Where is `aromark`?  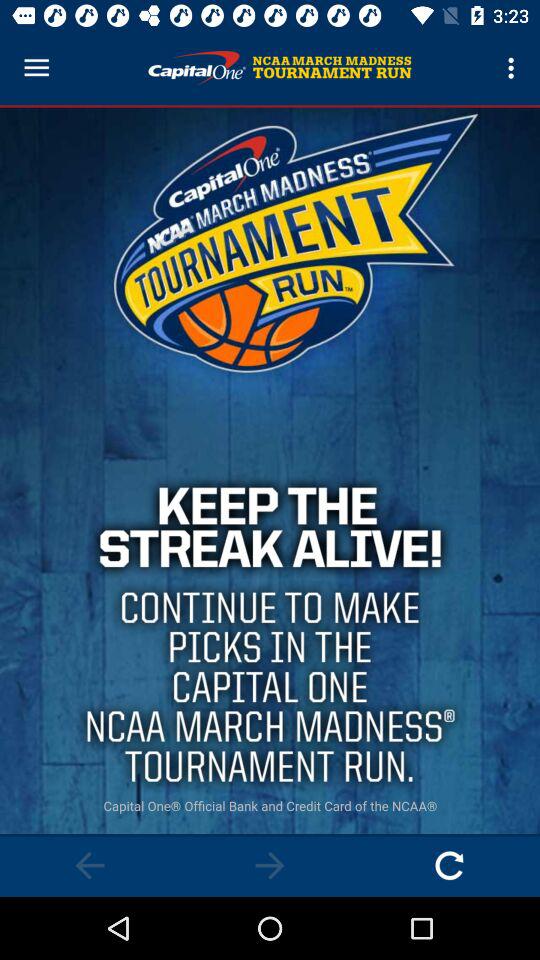
aromark is located at coordinates (90, 866).